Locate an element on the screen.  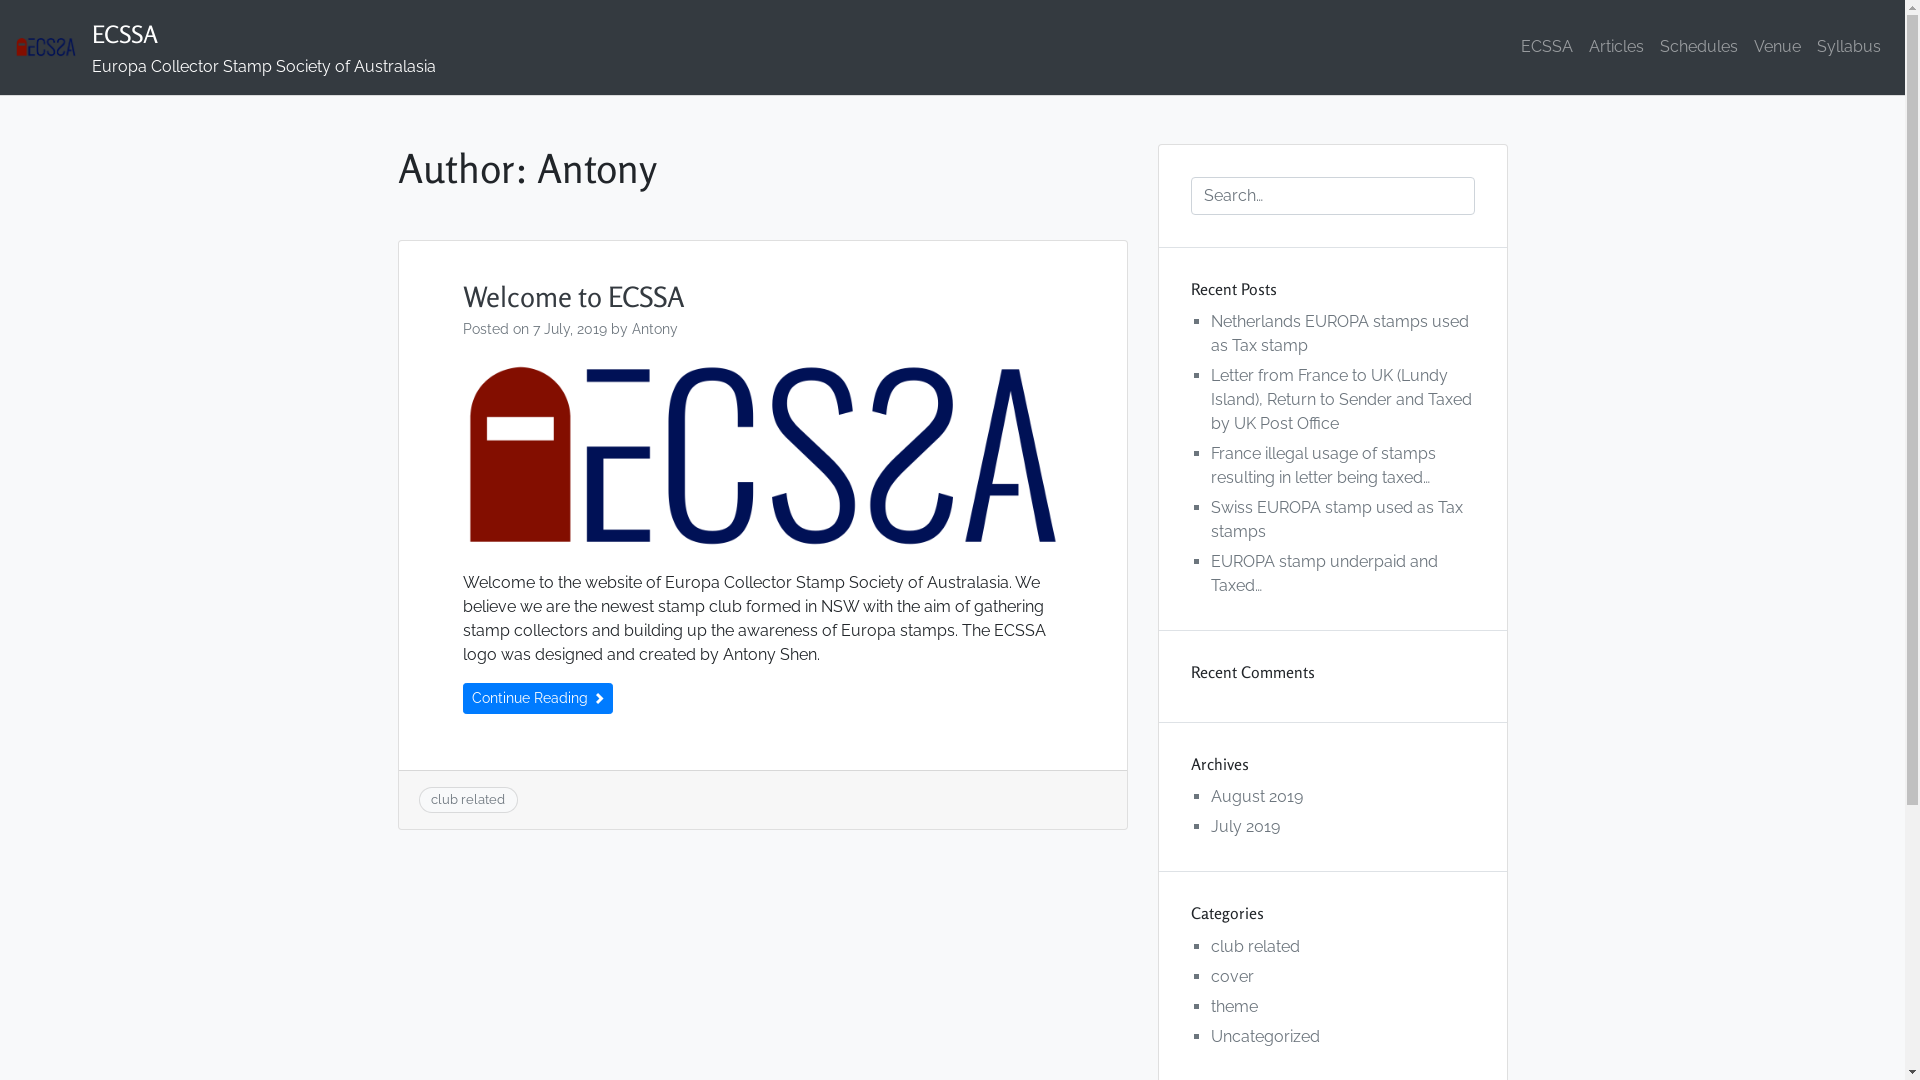
ECSSA is located at coordinates (125, 36).